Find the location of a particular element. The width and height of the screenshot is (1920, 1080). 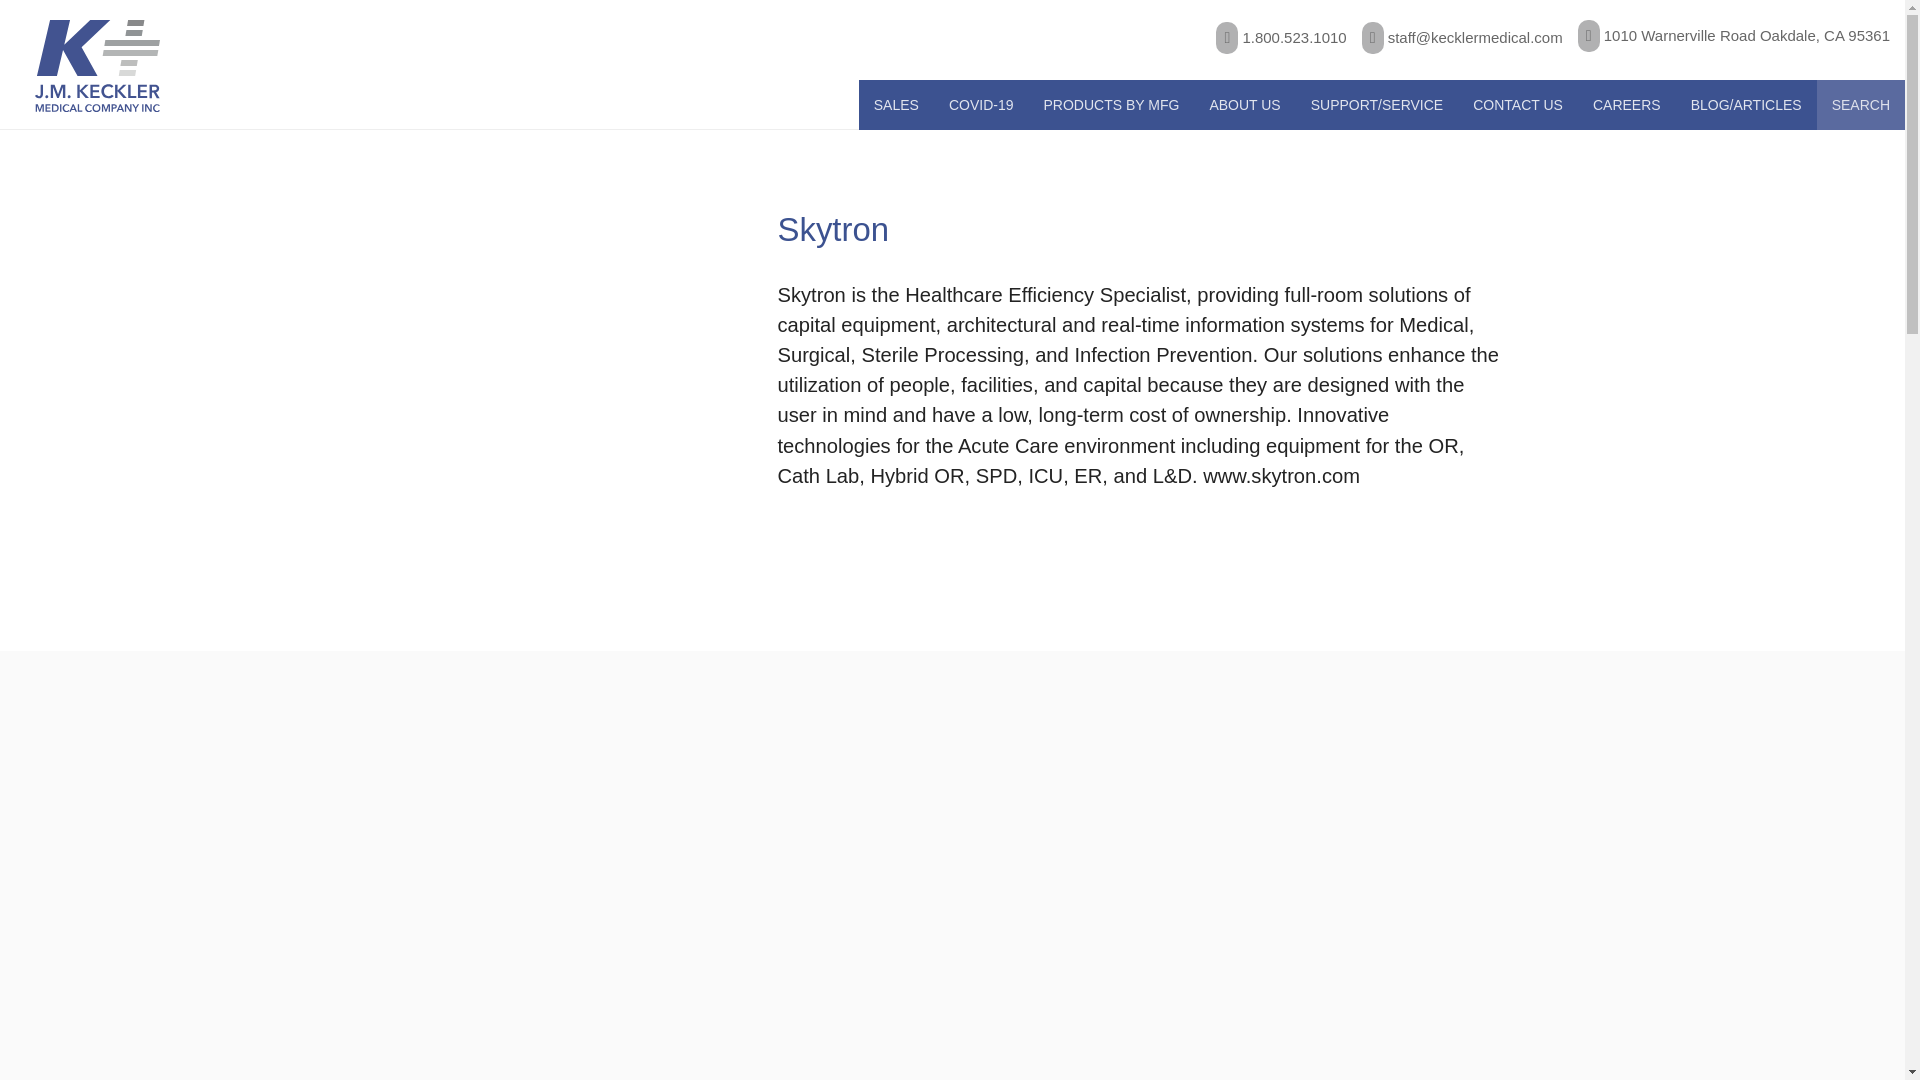

www.skytron.com is located at coordinates (1281, 476).